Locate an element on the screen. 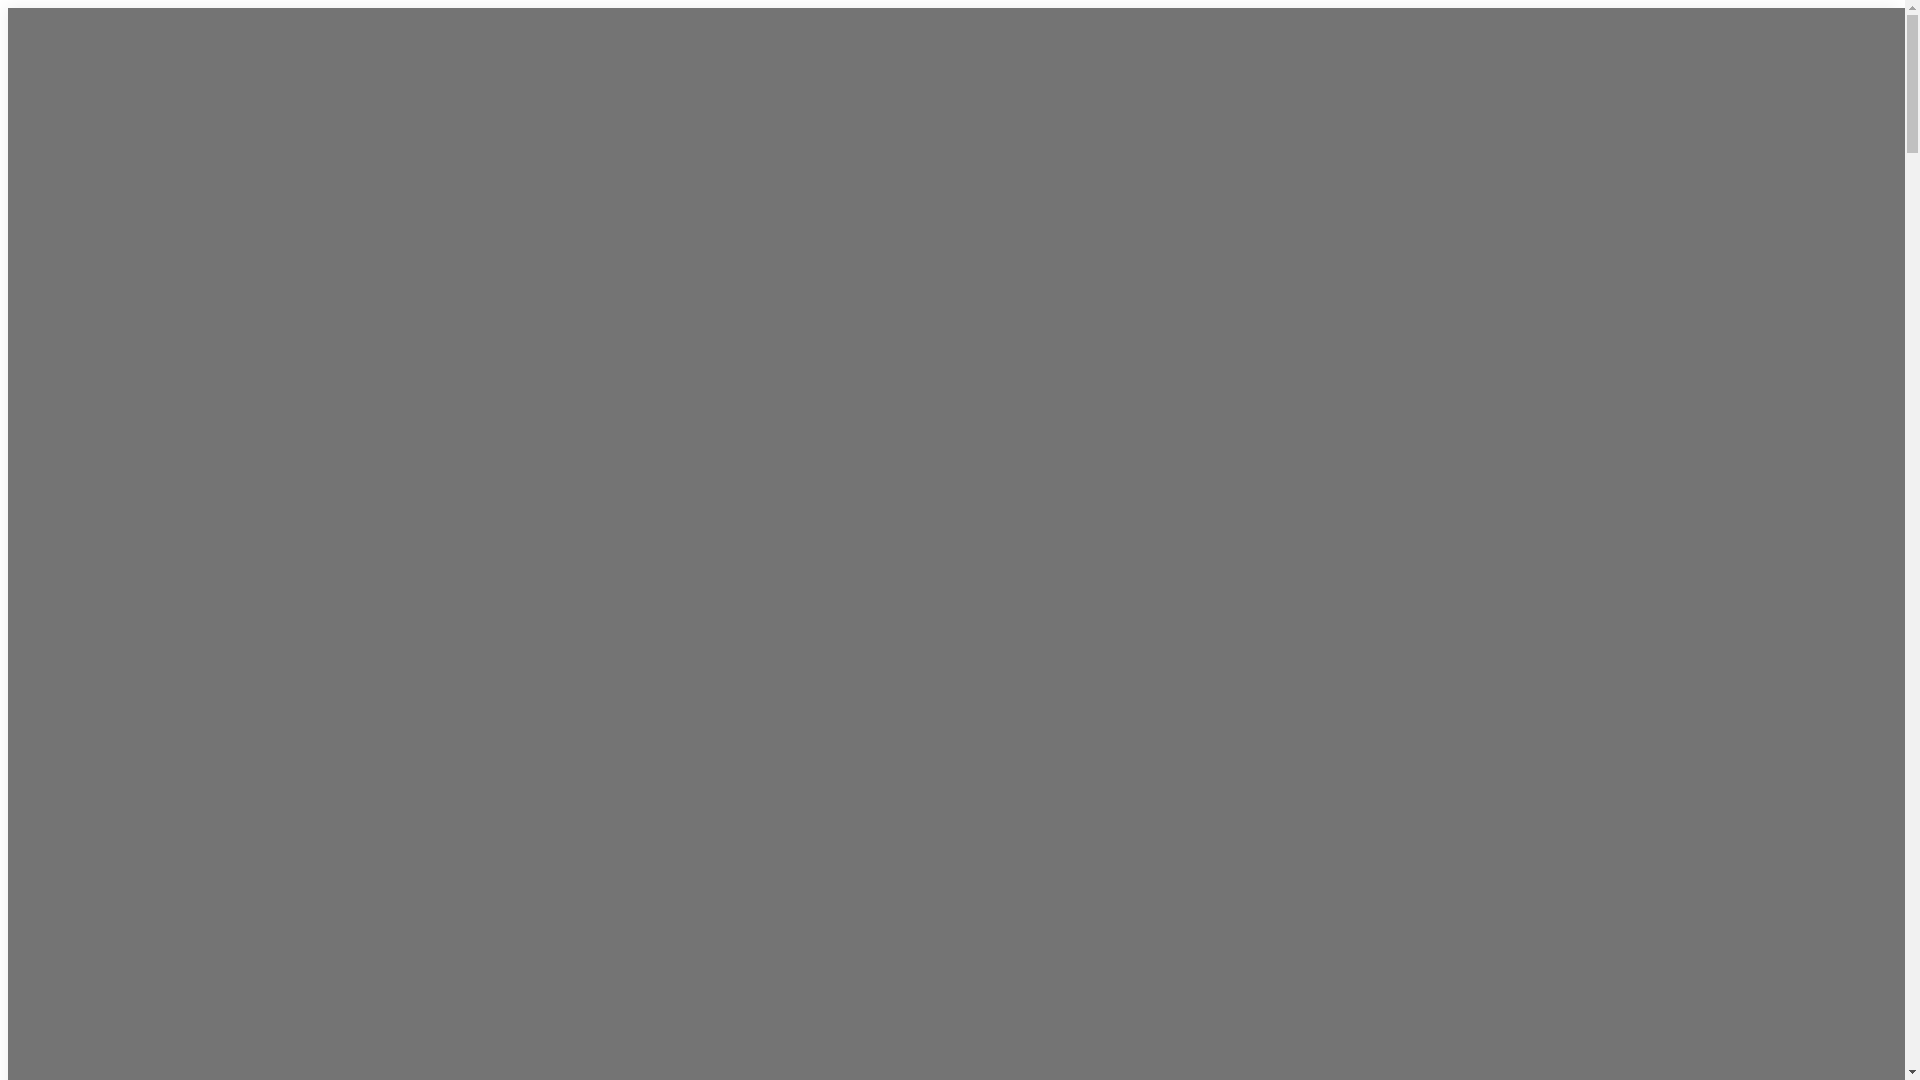 The image size is (1920, 1080). Go! is located at coordinates (1431, 708).